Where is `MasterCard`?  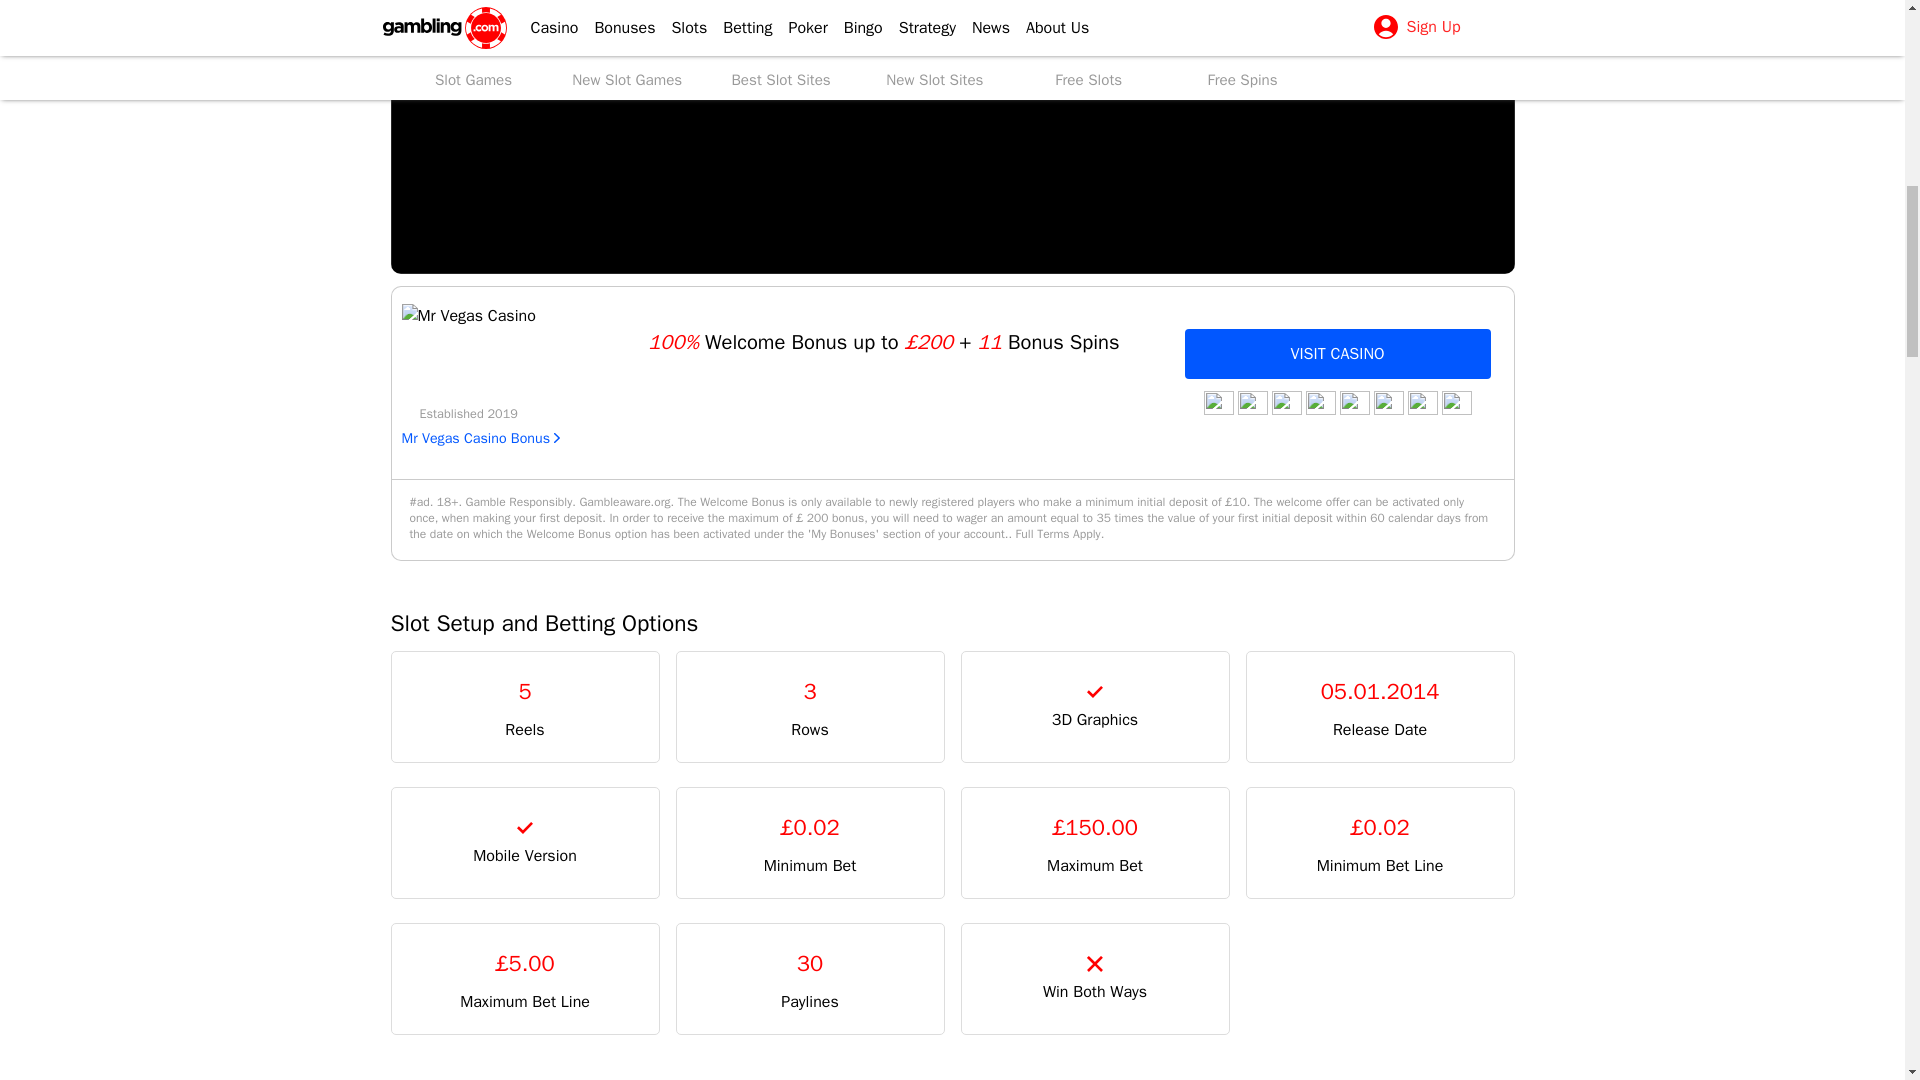
MasterCard is located at coordinates (1252, 402).